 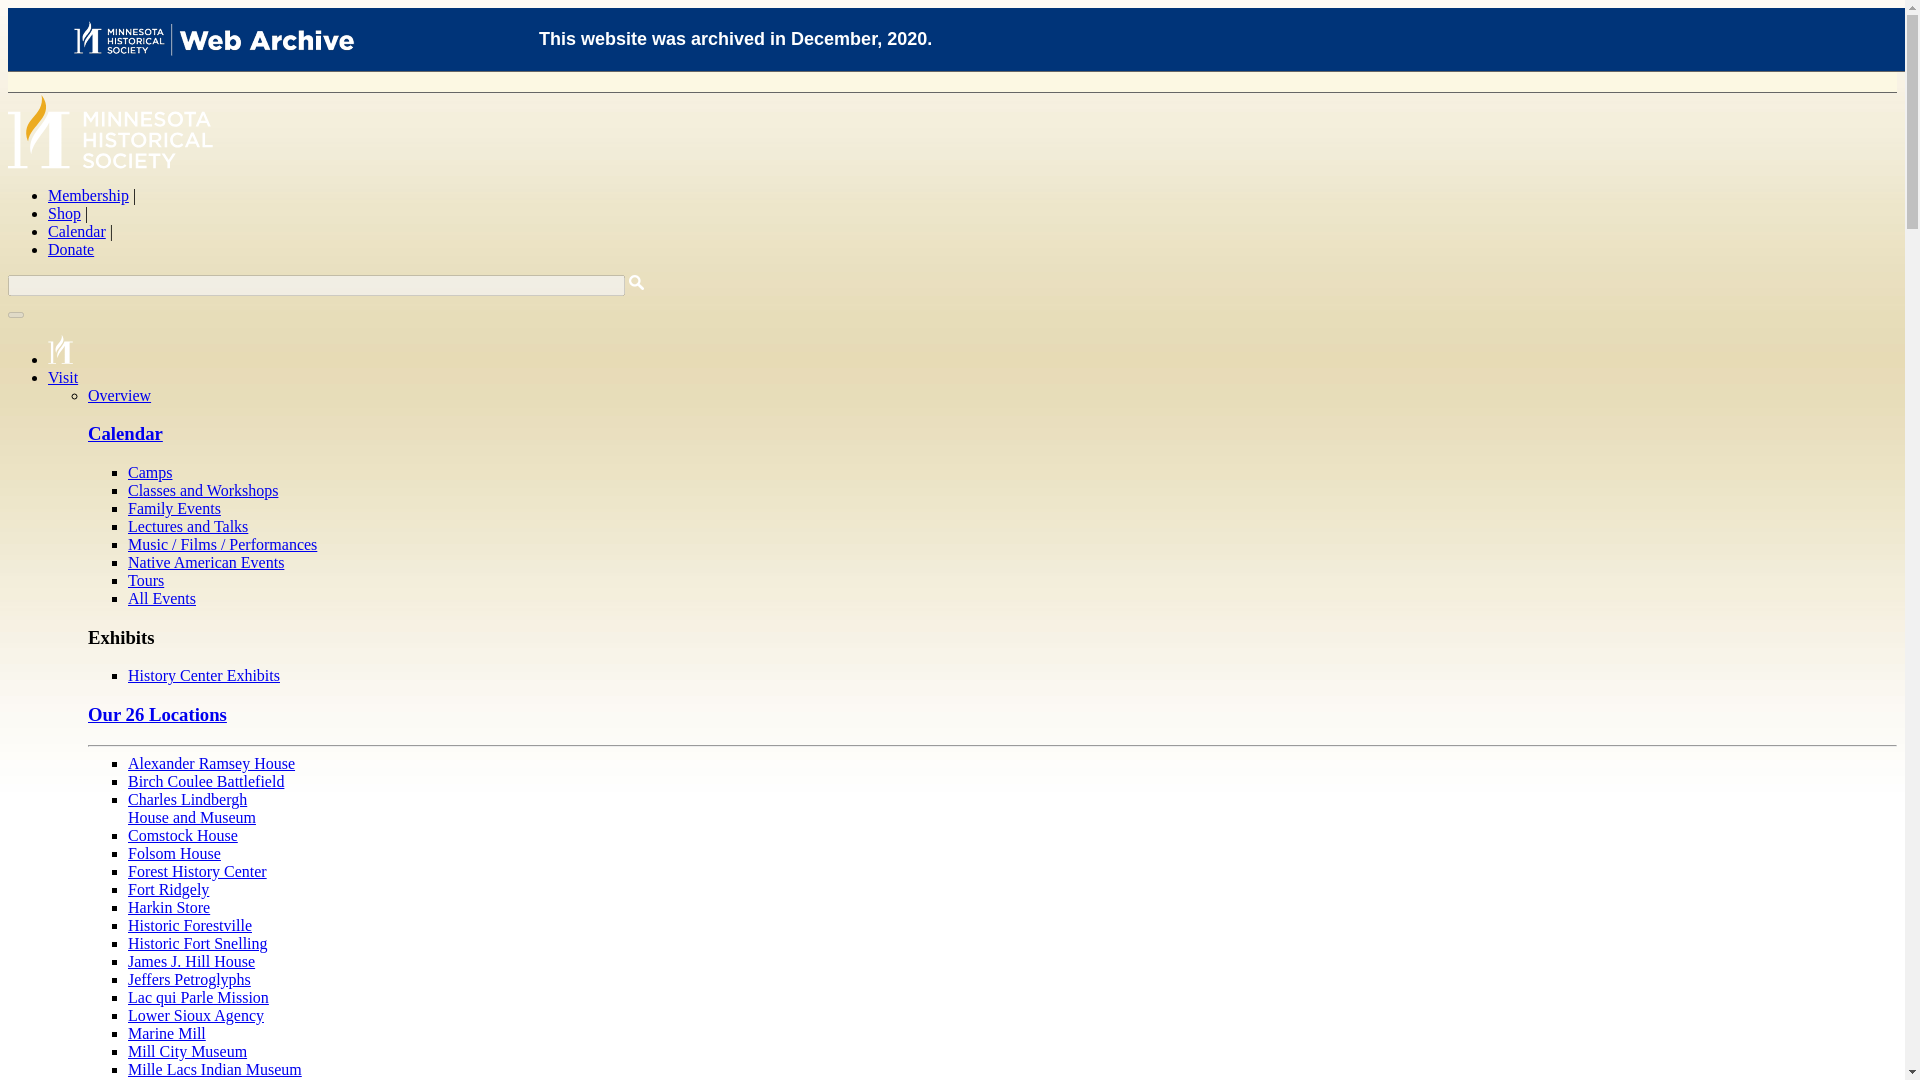 What do you see at coordinates (146, 580) in the screenshot?
I see `Alexander Ramsey House` at bounding box center [146, 580].